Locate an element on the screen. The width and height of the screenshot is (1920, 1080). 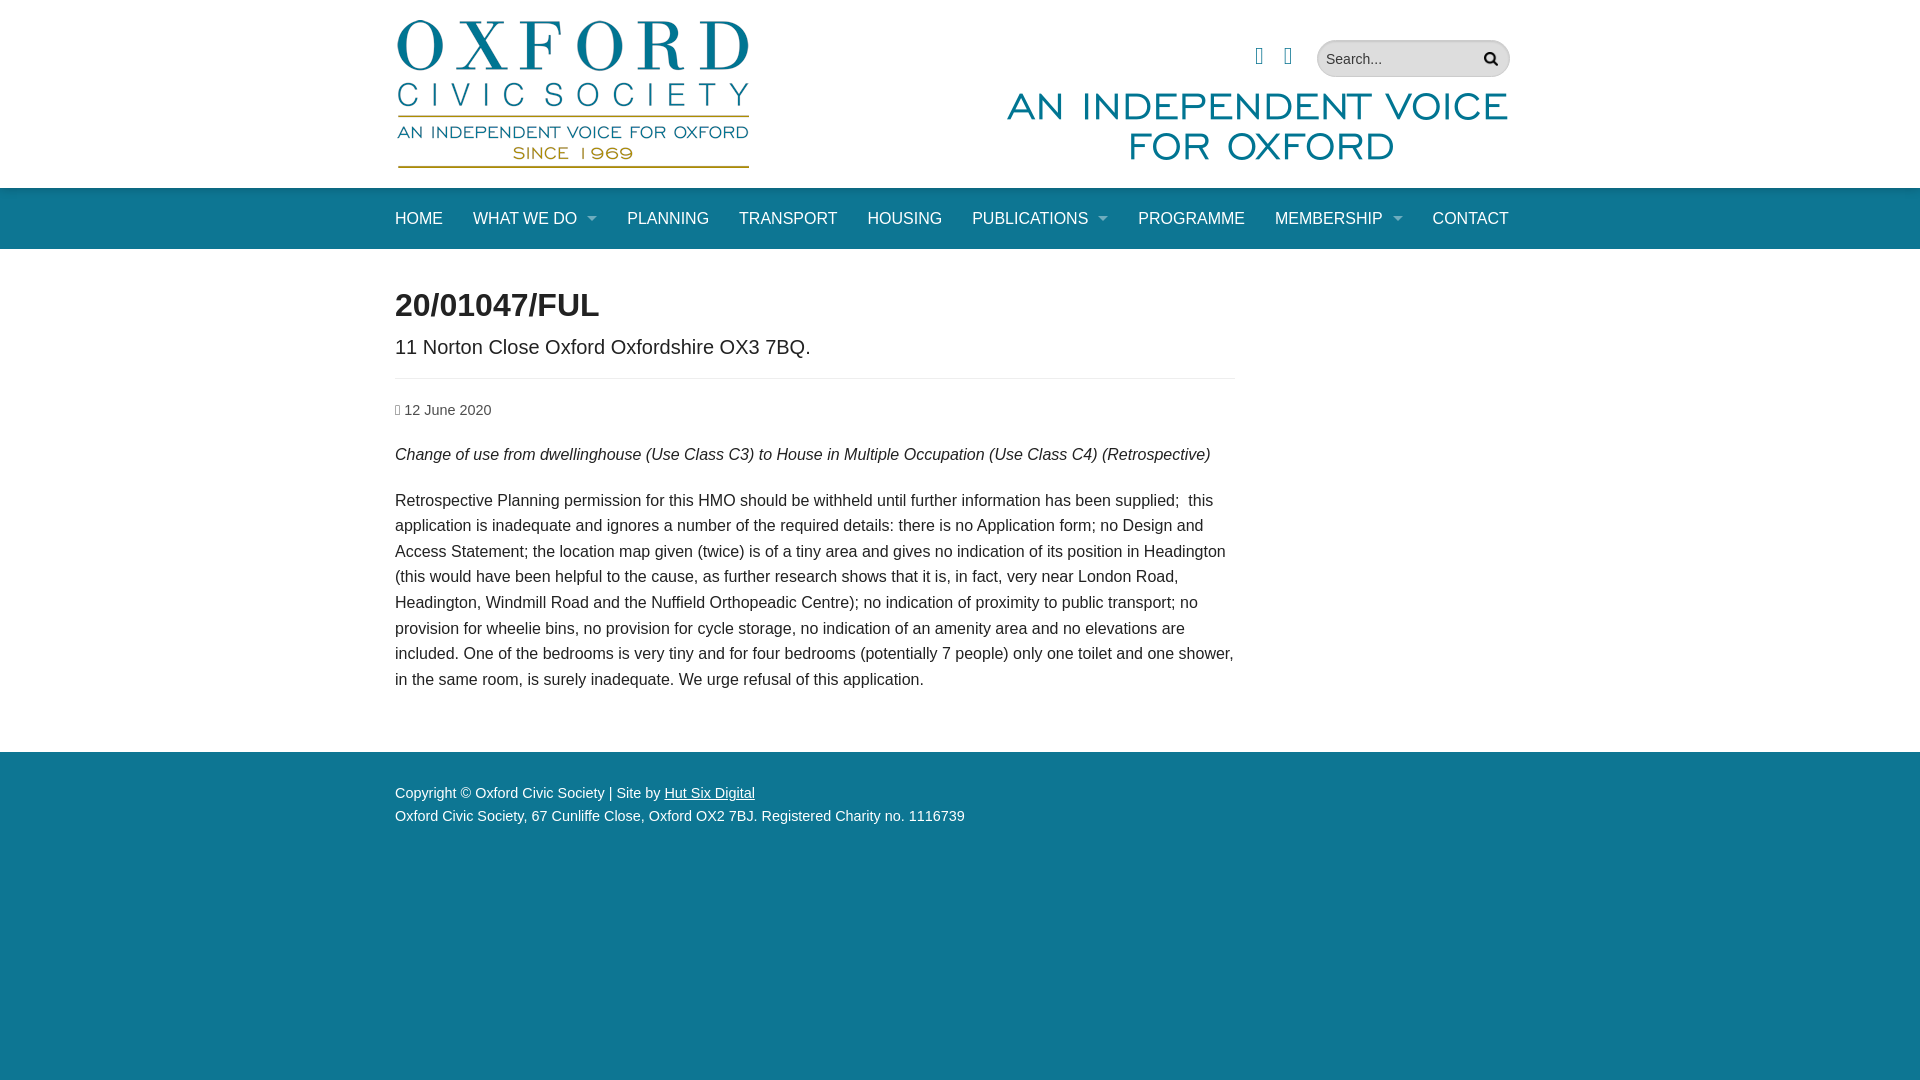
WALKS IN OXFORD is located at coordinates (535, 676).